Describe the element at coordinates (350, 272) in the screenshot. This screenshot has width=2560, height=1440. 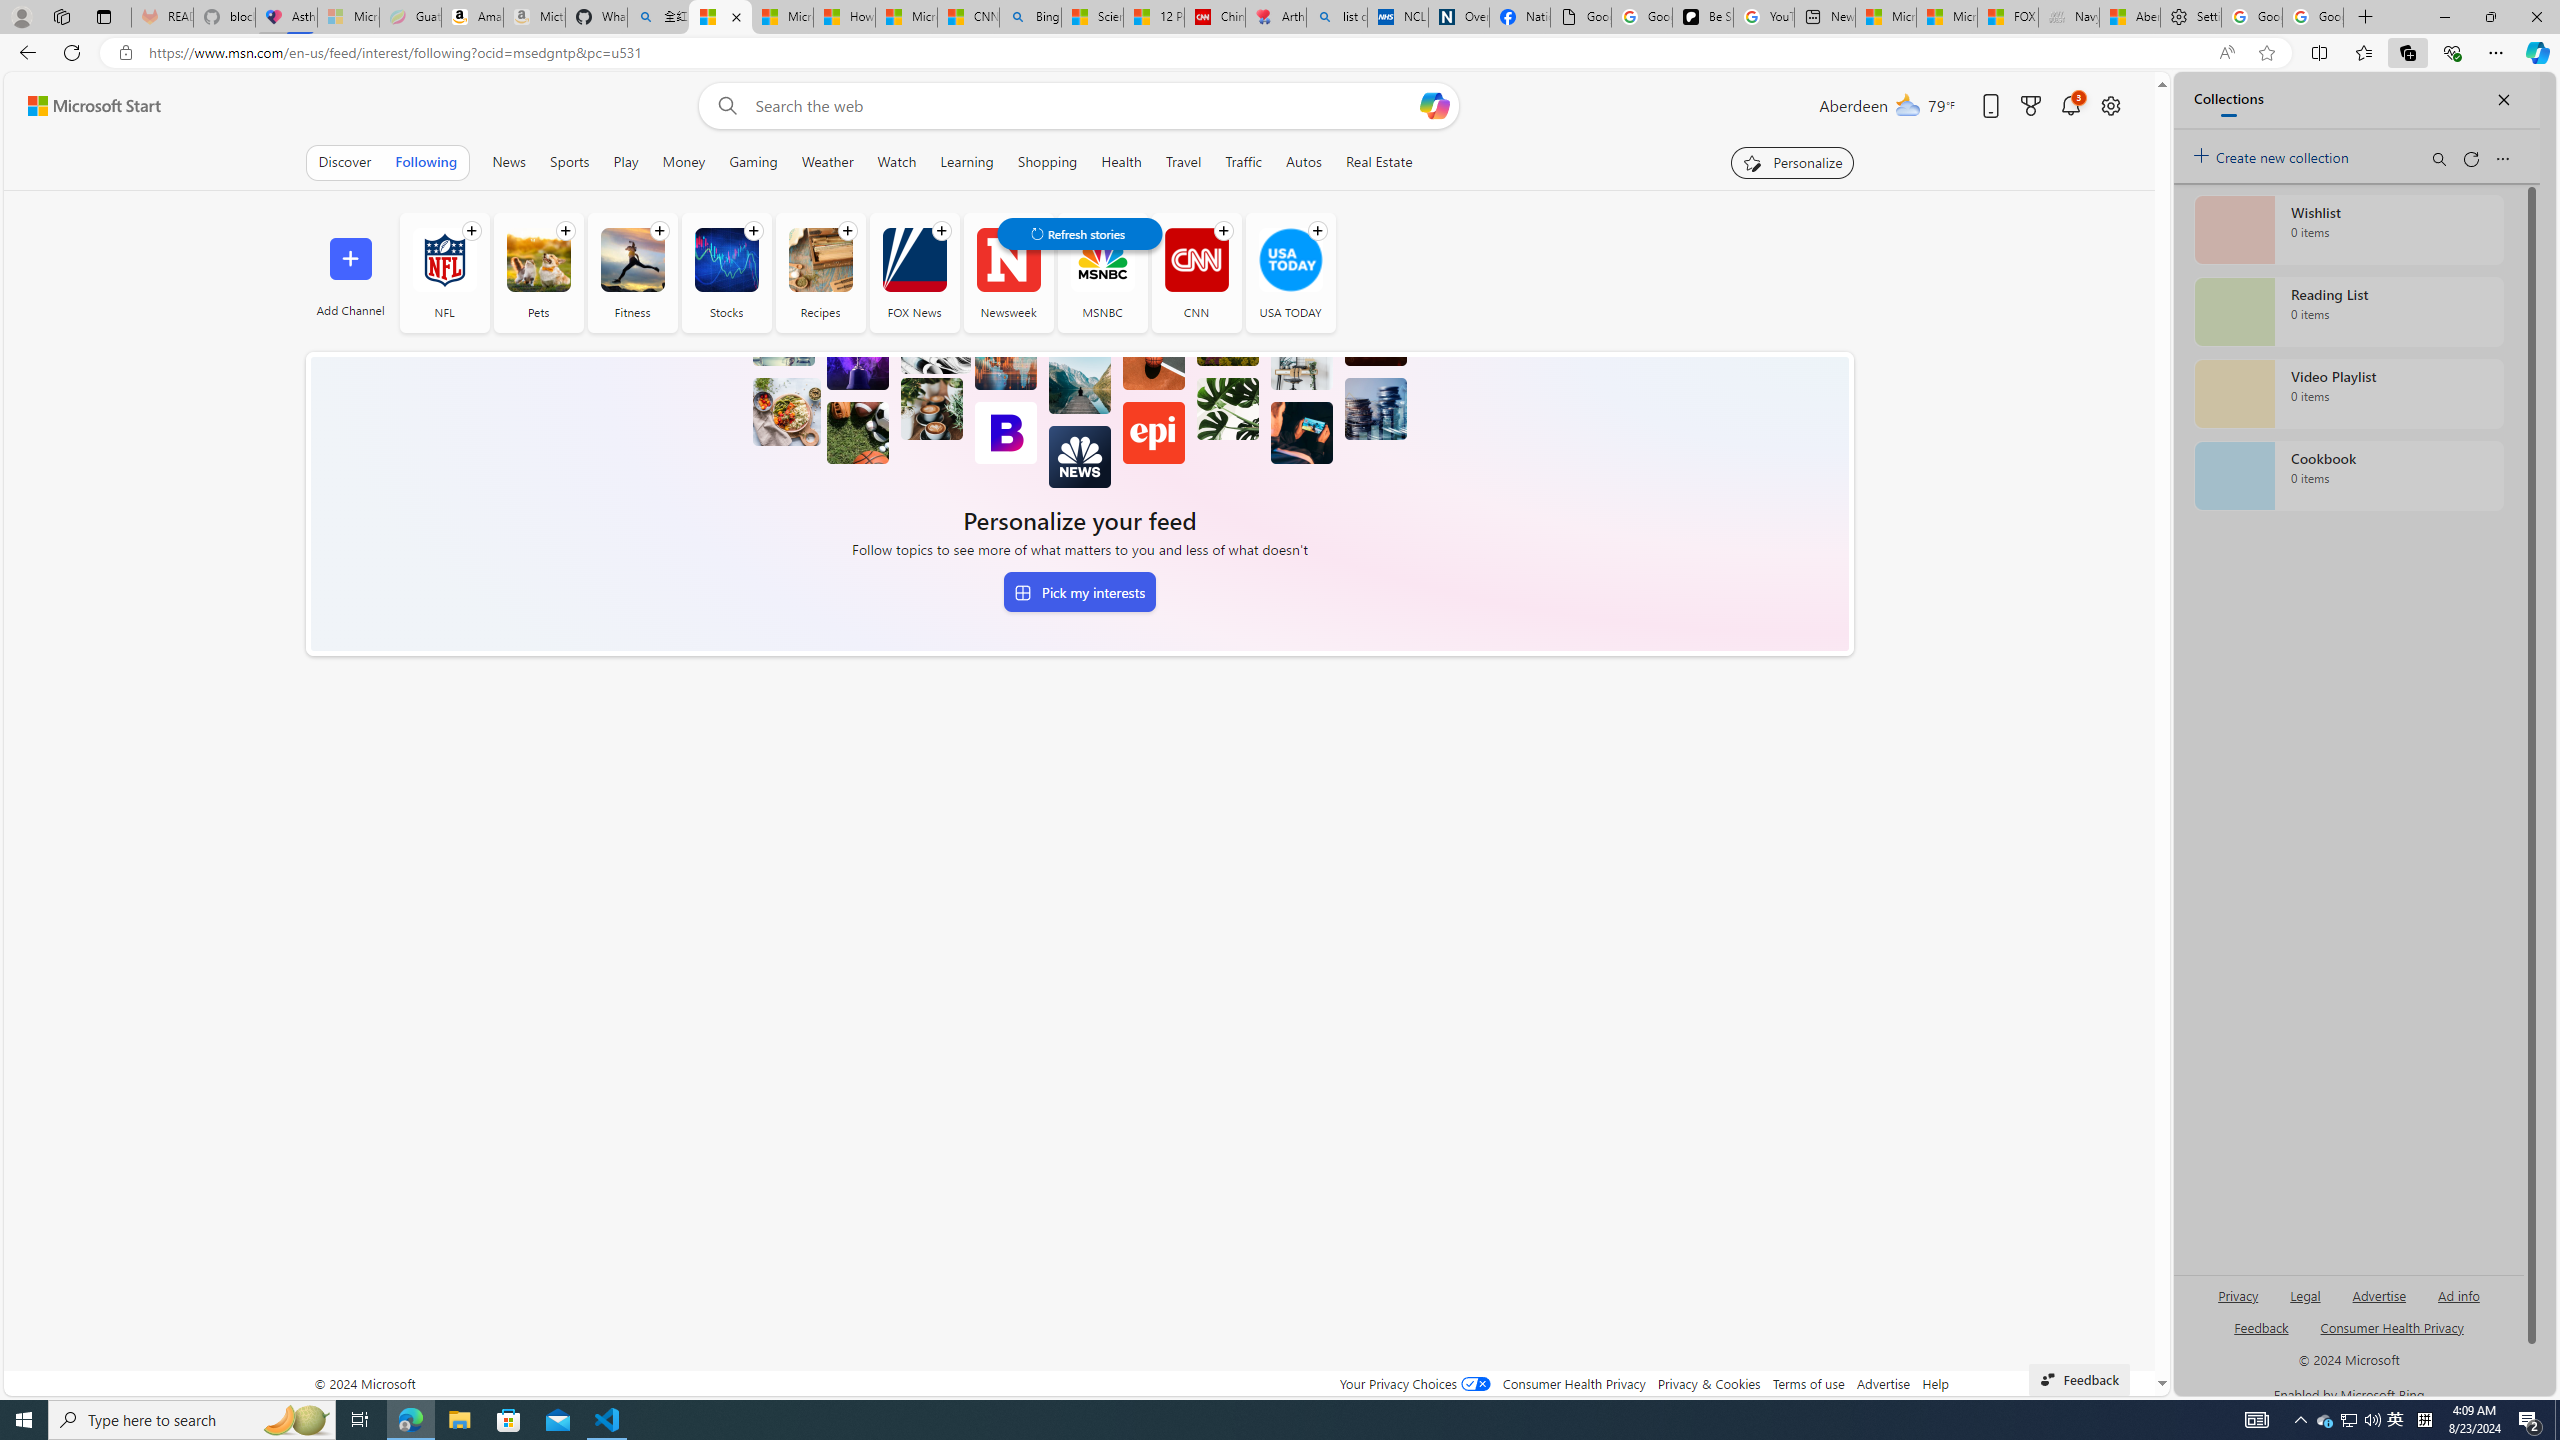
I see `Add Channel` at that location.